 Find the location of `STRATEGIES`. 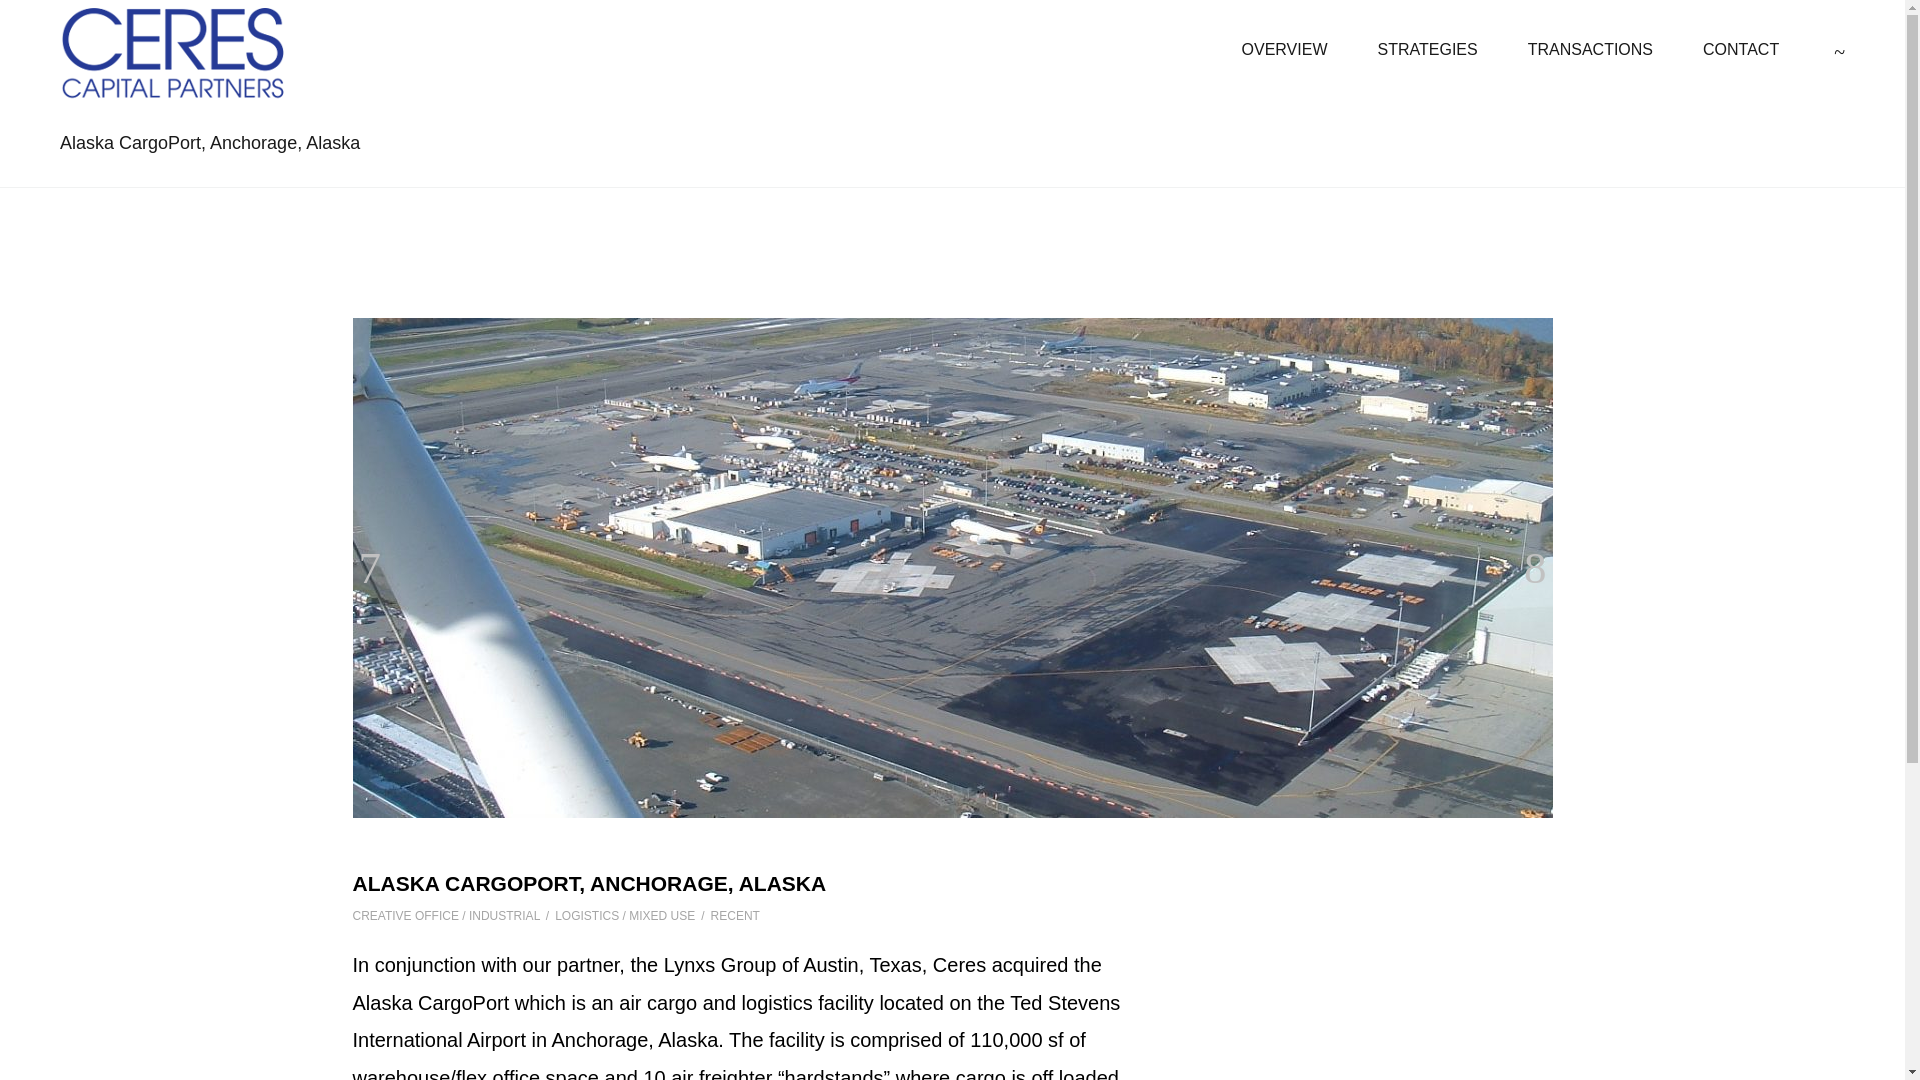

STRATEGIES is located at coordinates (1428, 48).